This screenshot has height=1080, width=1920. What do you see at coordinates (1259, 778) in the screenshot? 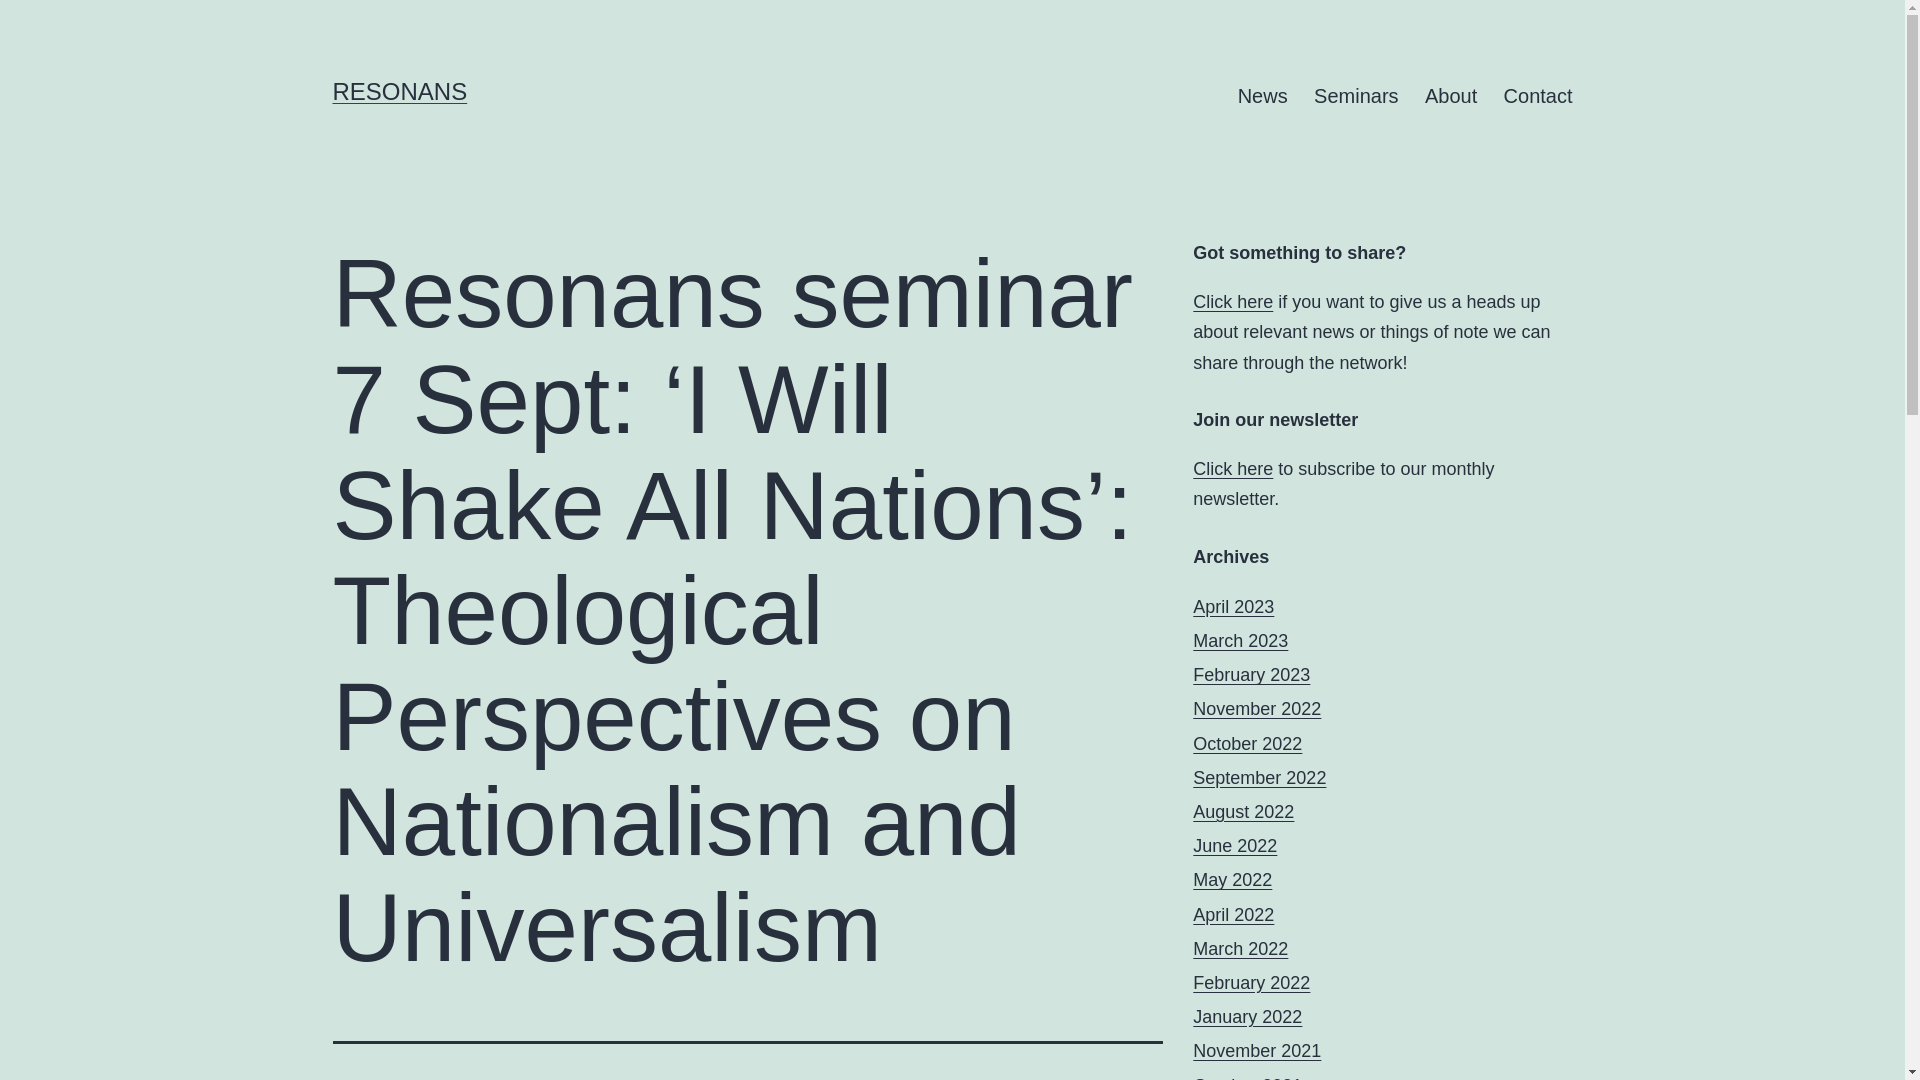
I see `September 2022` at bounding box center [1259, 778].